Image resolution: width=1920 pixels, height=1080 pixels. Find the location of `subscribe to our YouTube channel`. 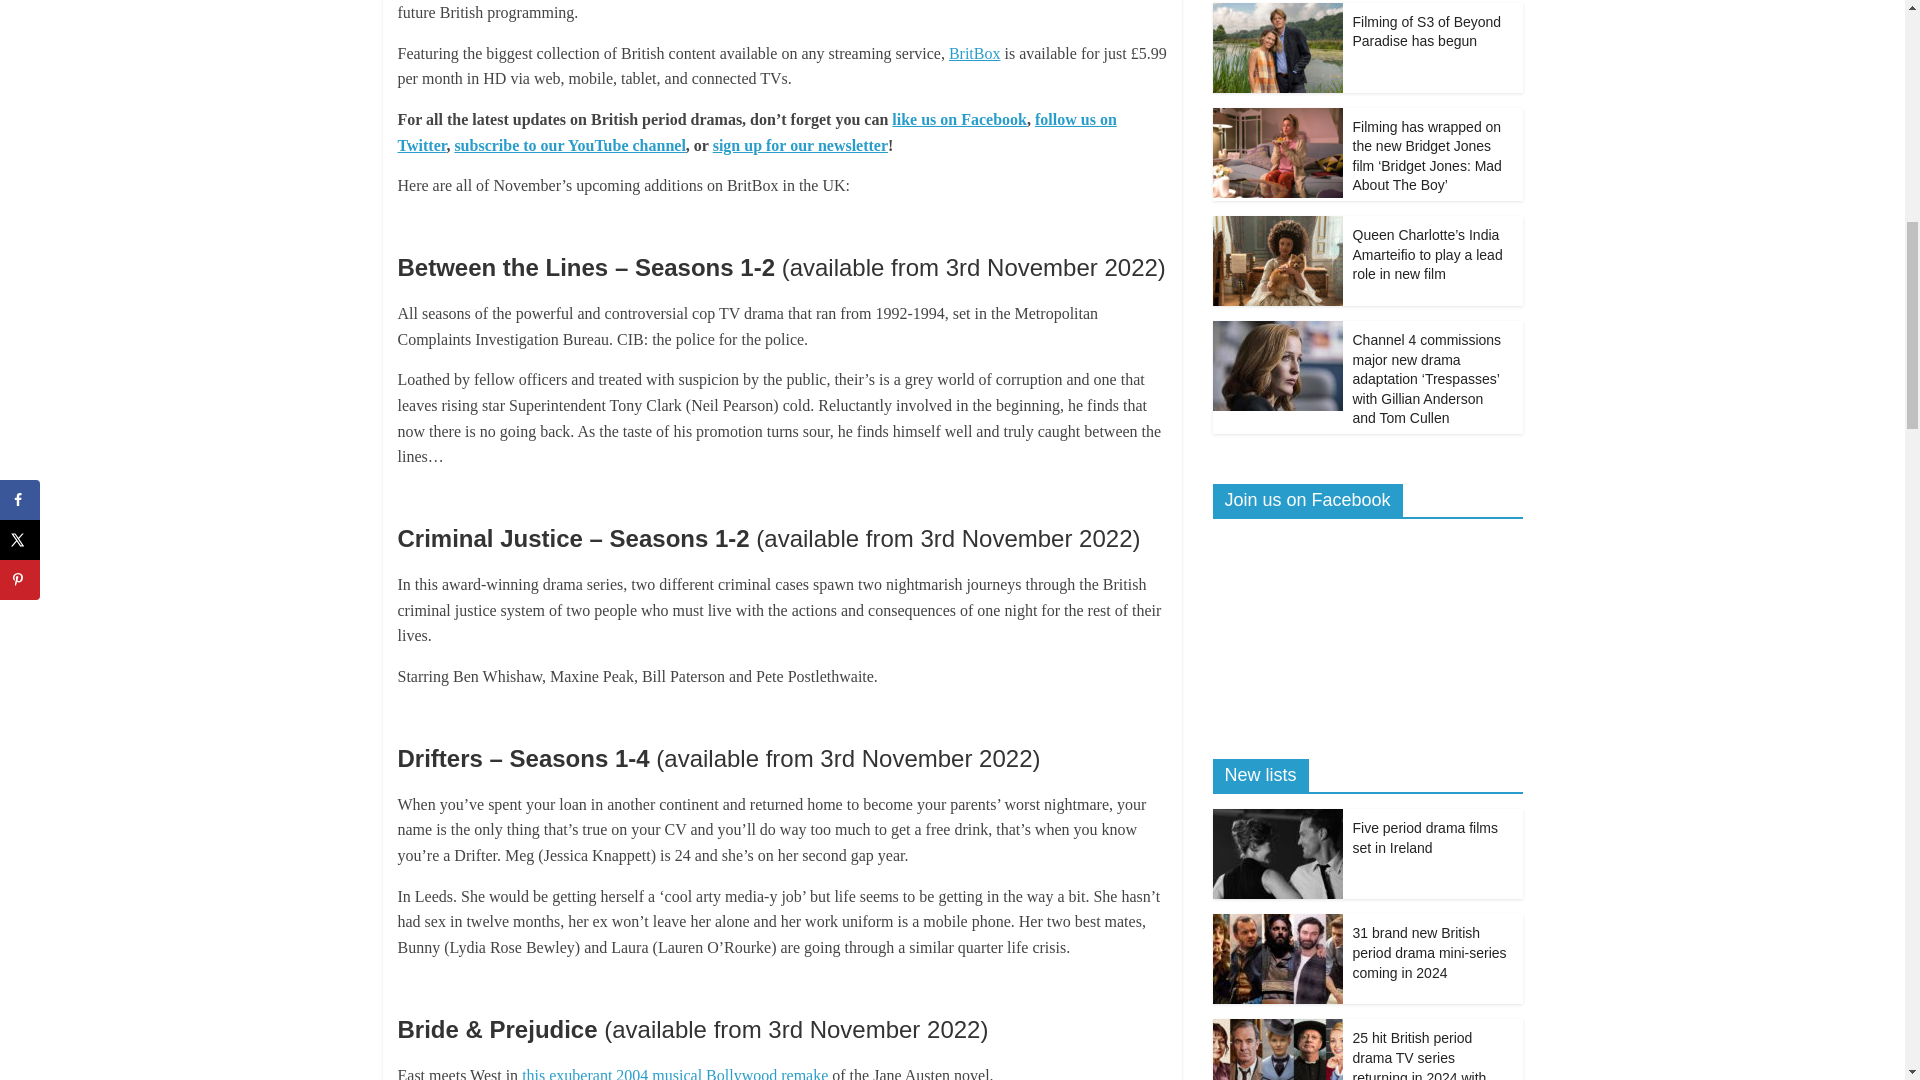

subscribe to our YouTube channel is located at coordinates (569, 146).